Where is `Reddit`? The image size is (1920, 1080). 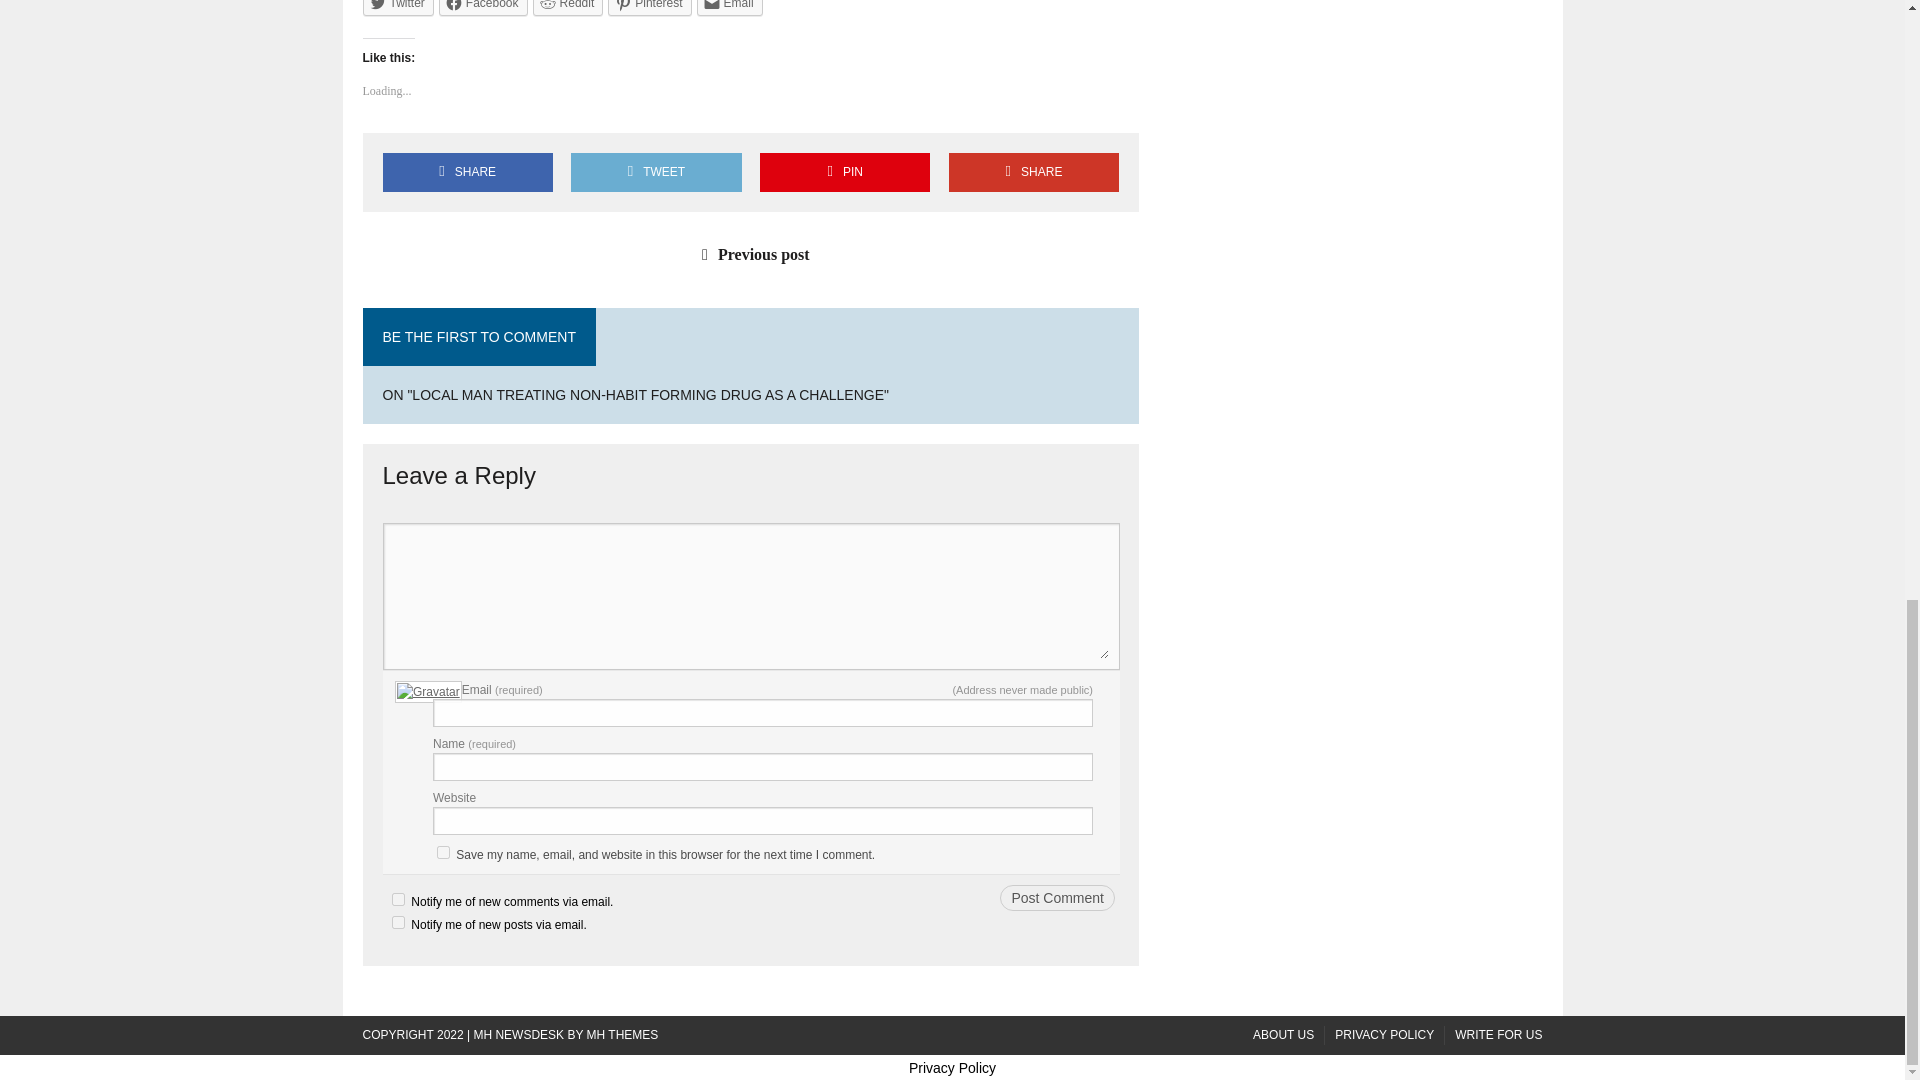 Reddit is located at coordinates (568, 8).